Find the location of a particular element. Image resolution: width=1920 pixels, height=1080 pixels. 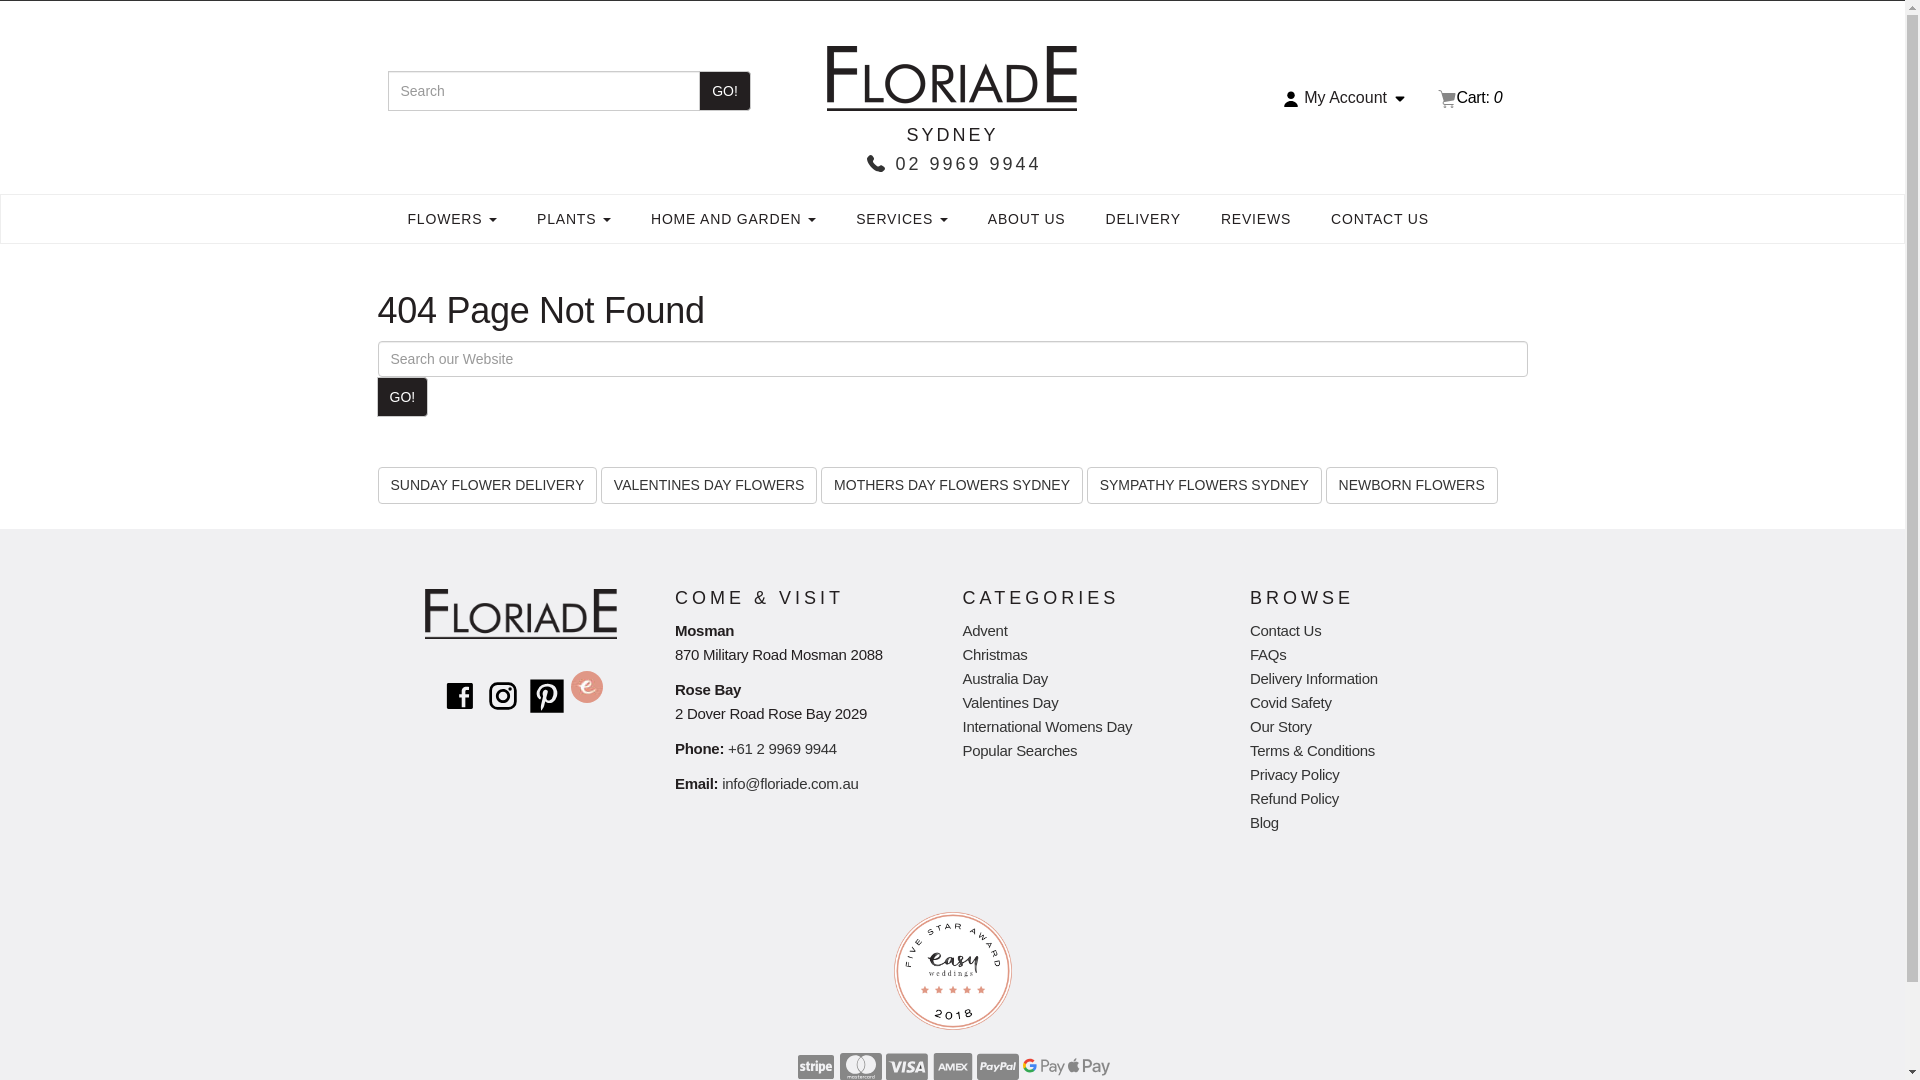

CONTACT US is located at coordinates (1380, 219).